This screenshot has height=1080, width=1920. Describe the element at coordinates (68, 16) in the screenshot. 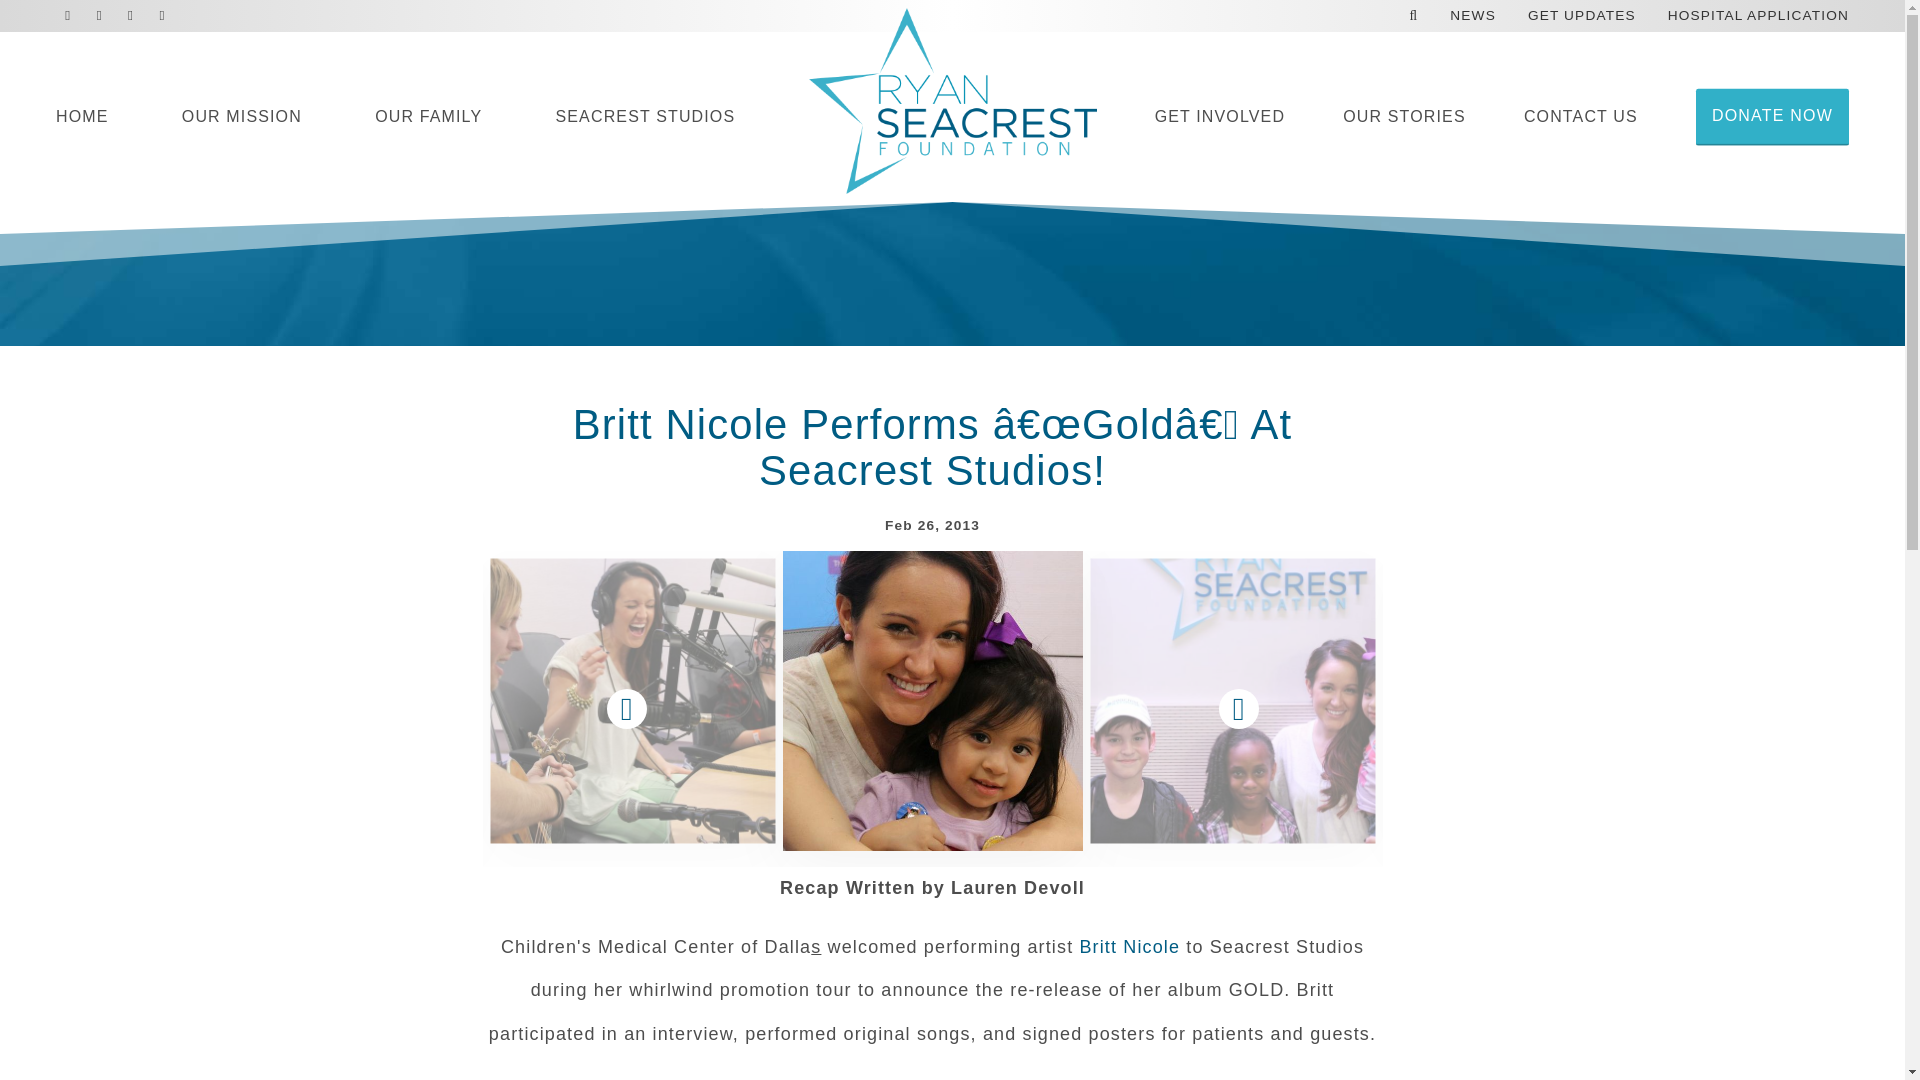

I see `Facebook` at that location.